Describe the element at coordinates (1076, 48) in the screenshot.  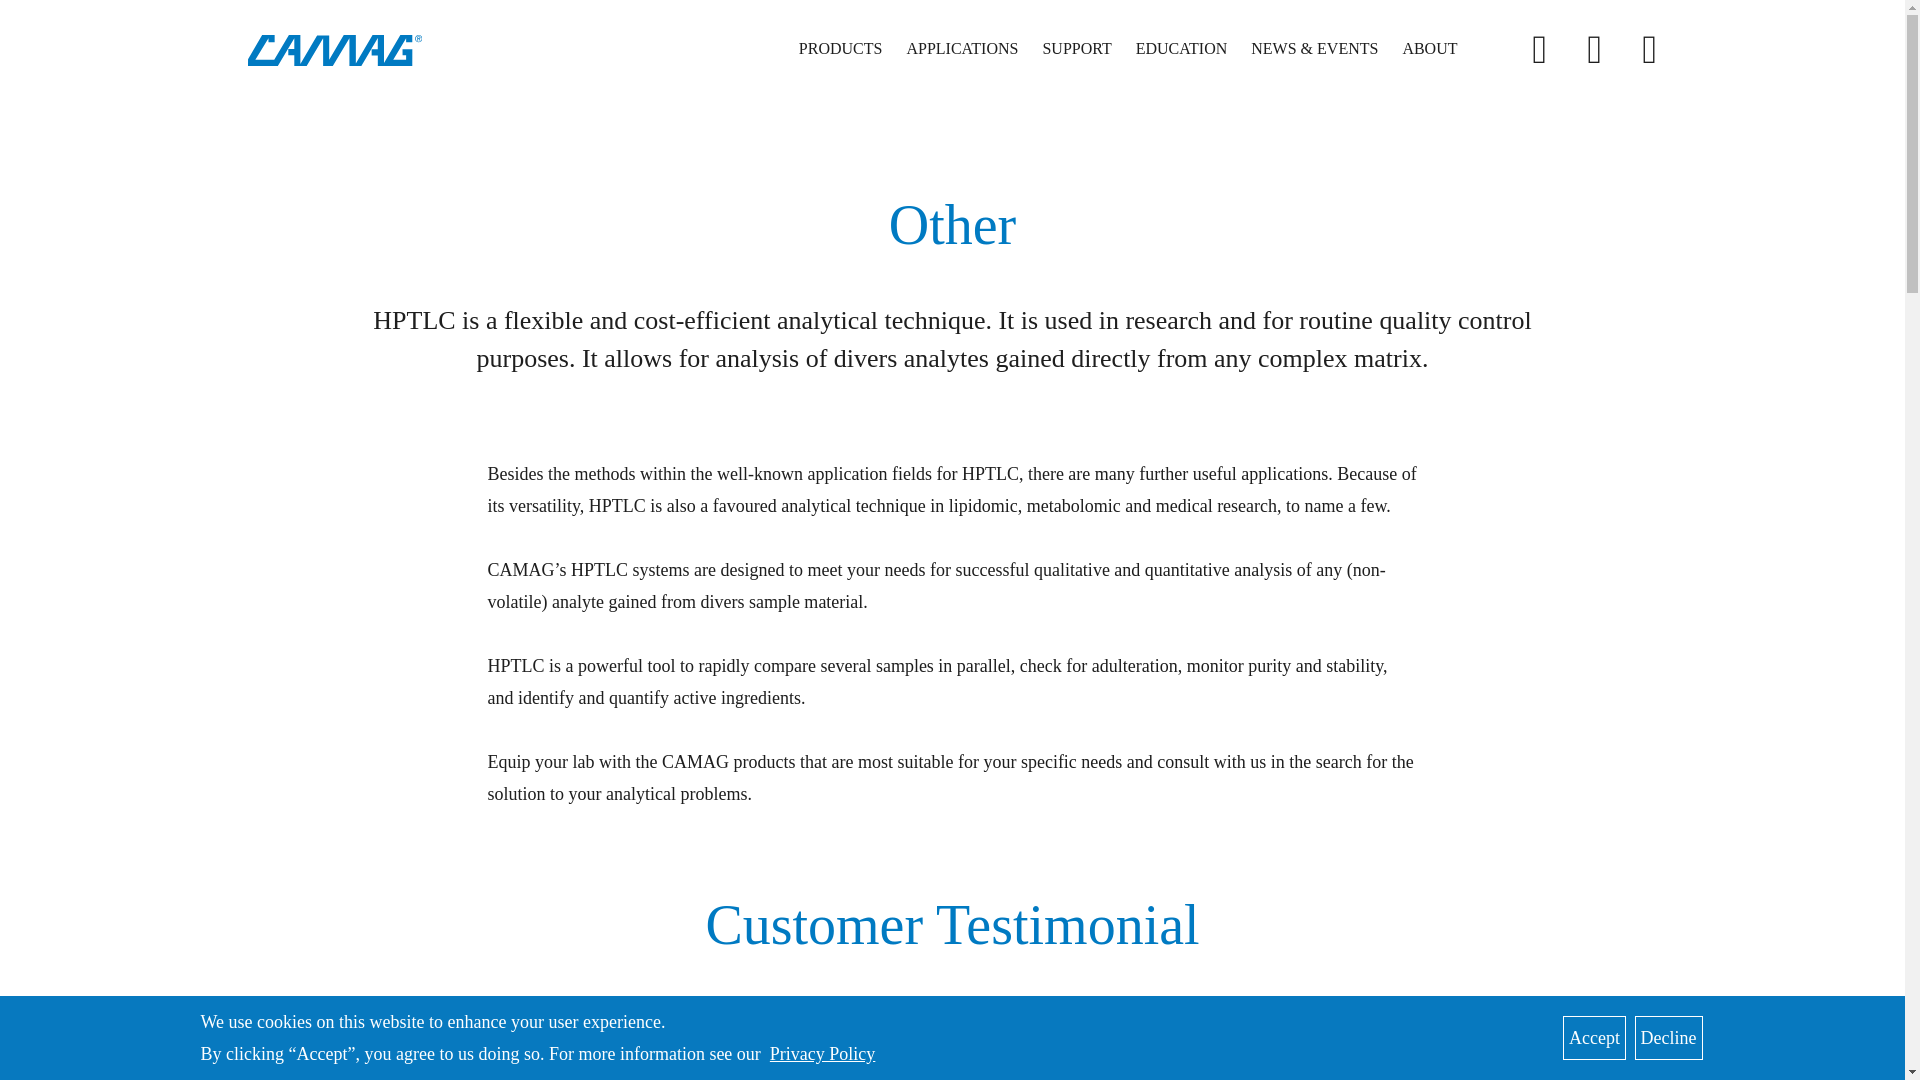
I see `SUPPORT` at that location.